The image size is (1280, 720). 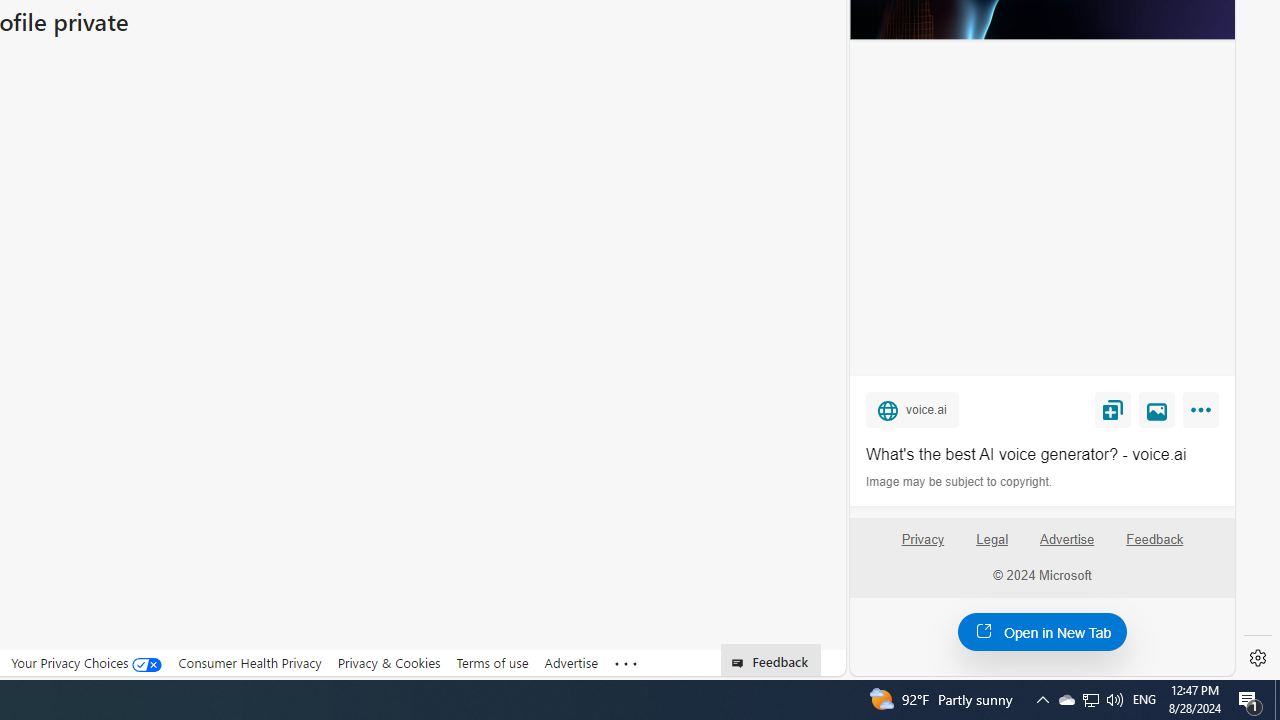 I want to click on Advertise, so click(x=1066, y=540).